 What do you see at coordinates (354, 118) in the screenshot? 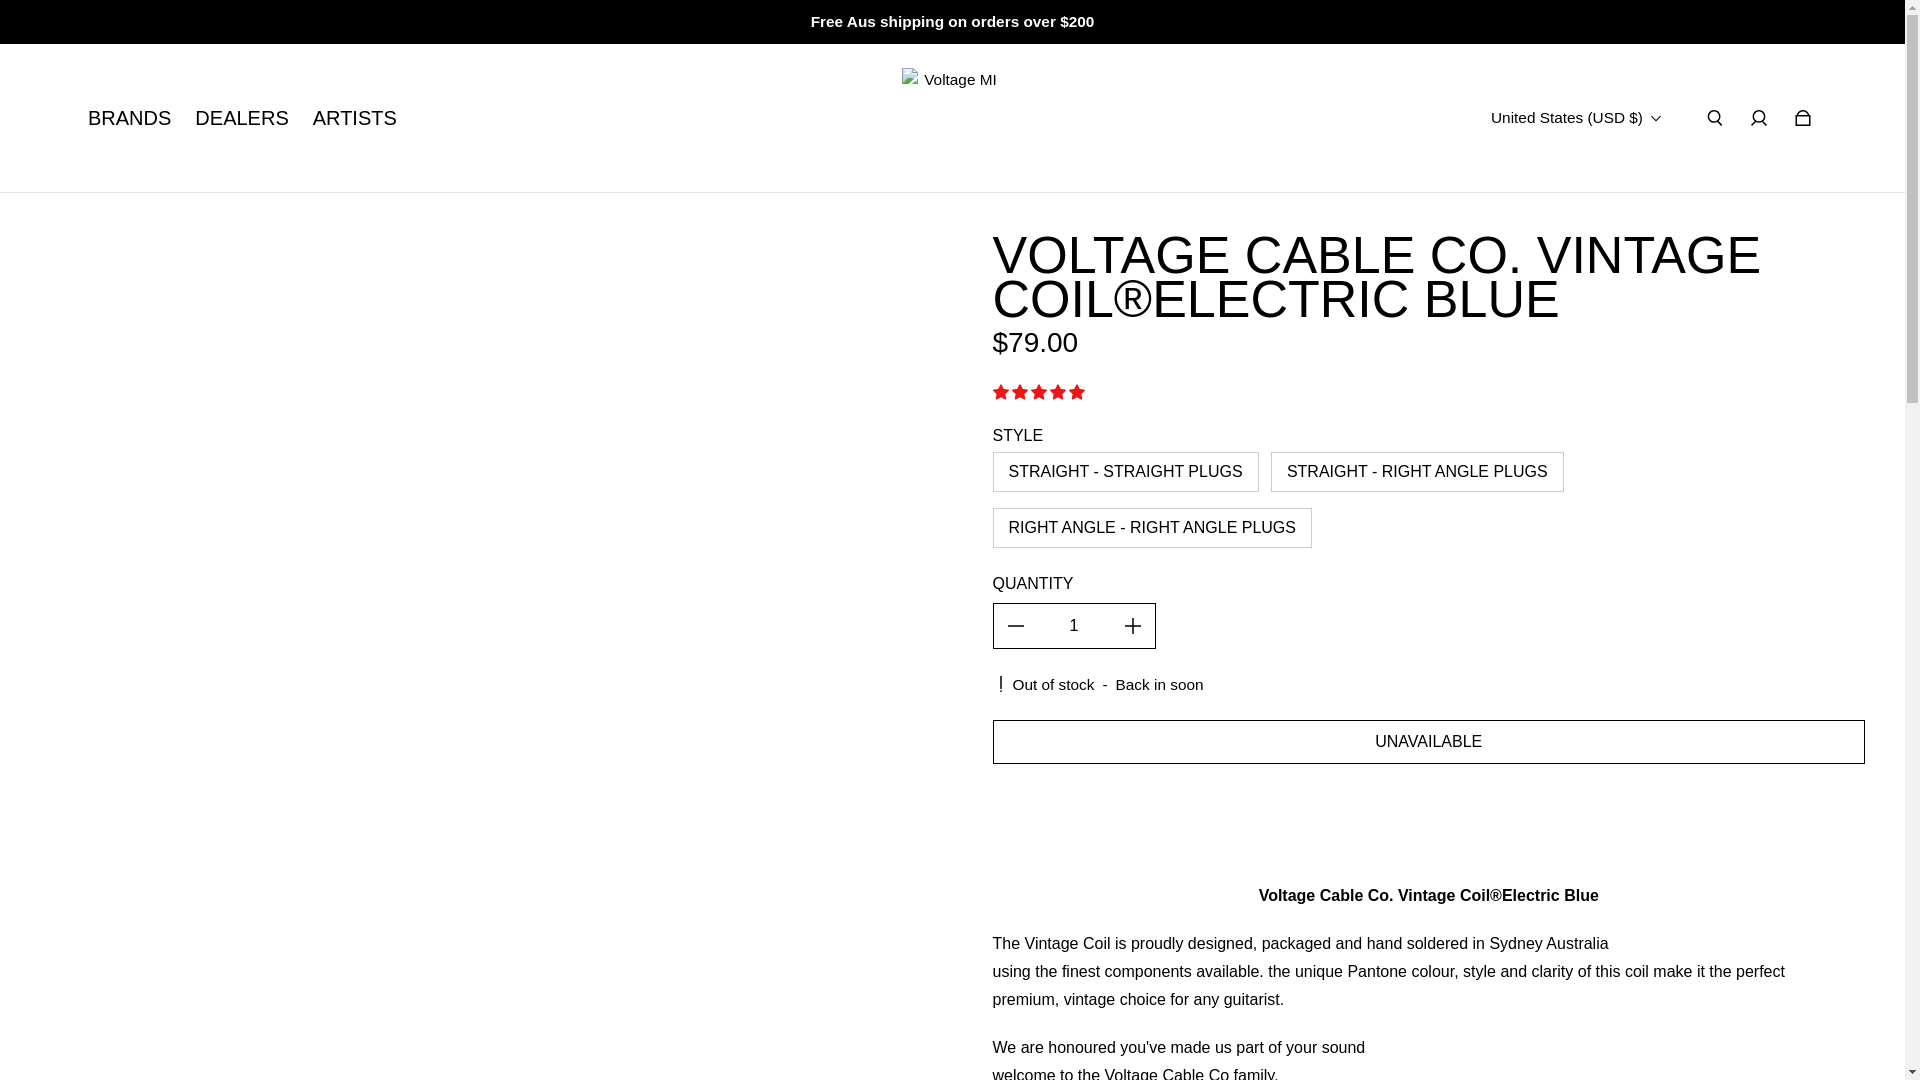
I see `ARTISTS` at bounding box center [354, 118].